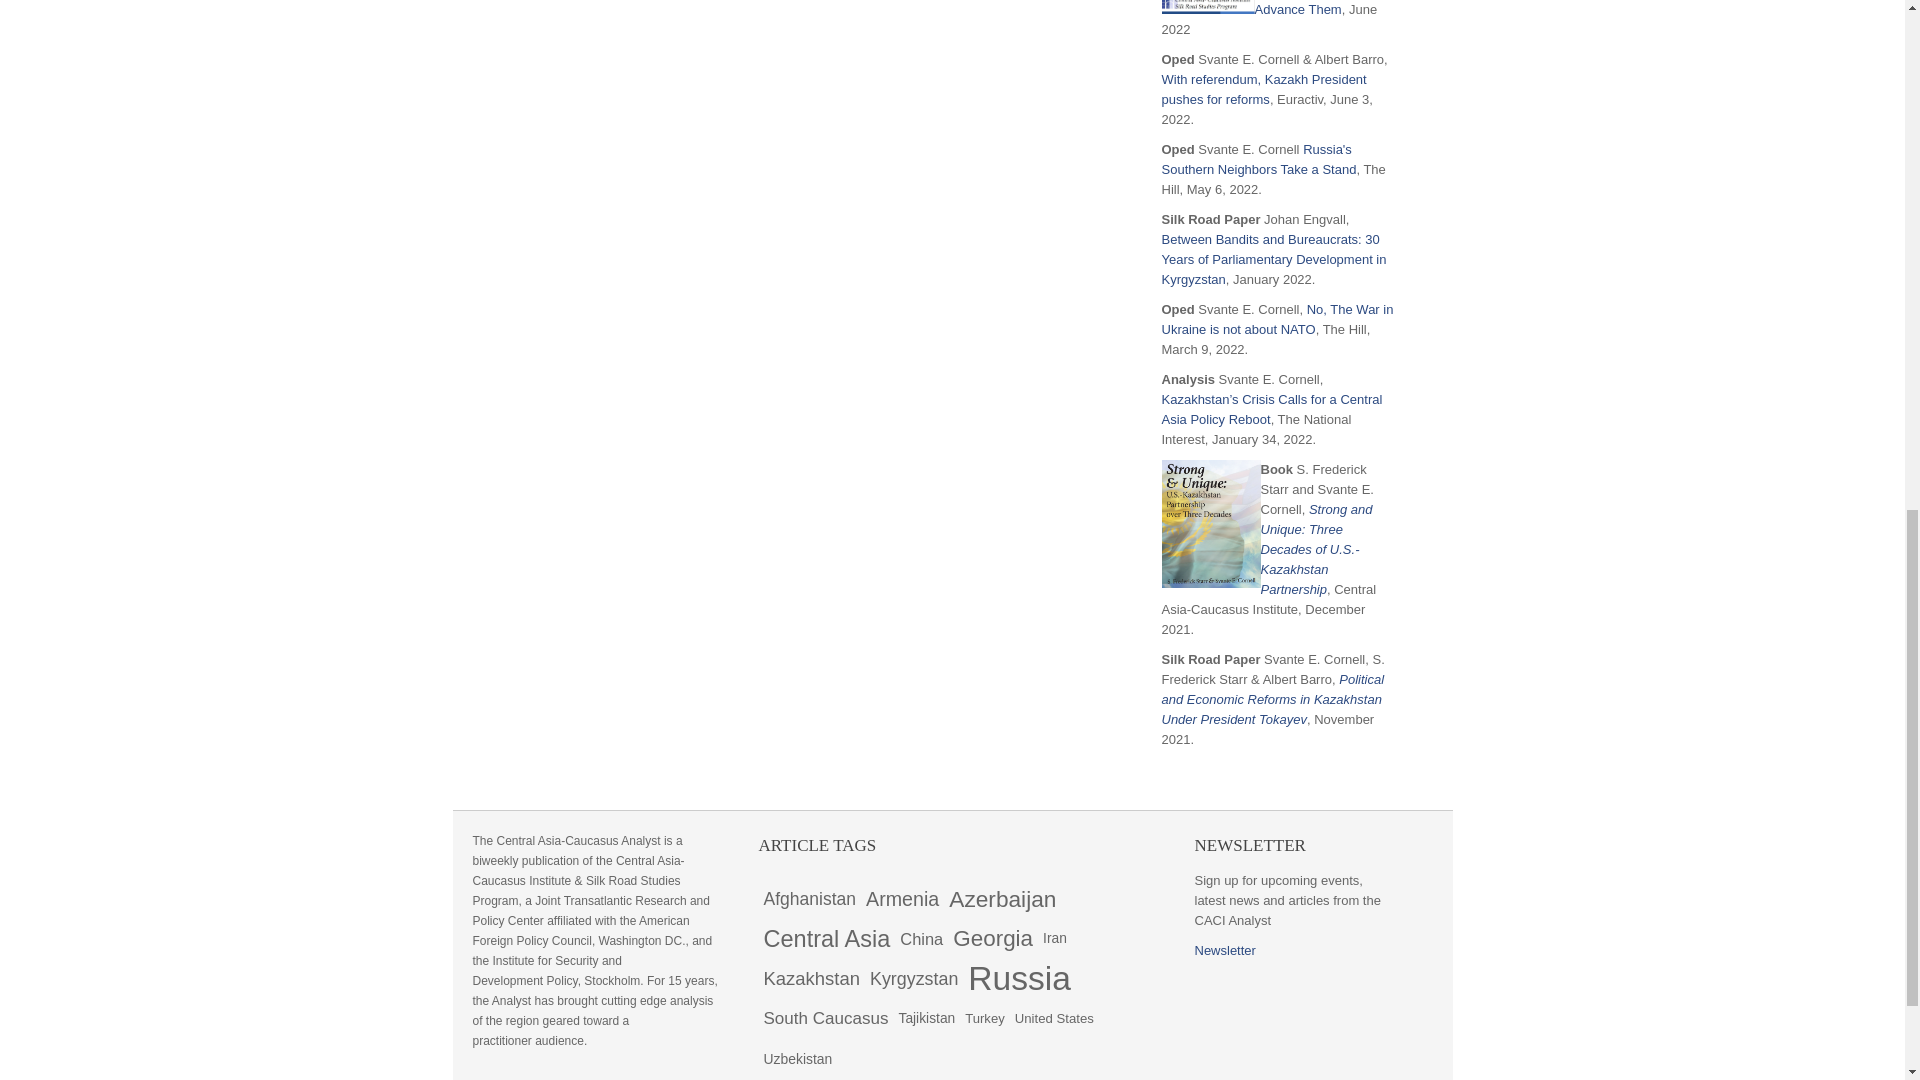  I want to click on 184 items tagged with Central Asia, so click(826, 939).